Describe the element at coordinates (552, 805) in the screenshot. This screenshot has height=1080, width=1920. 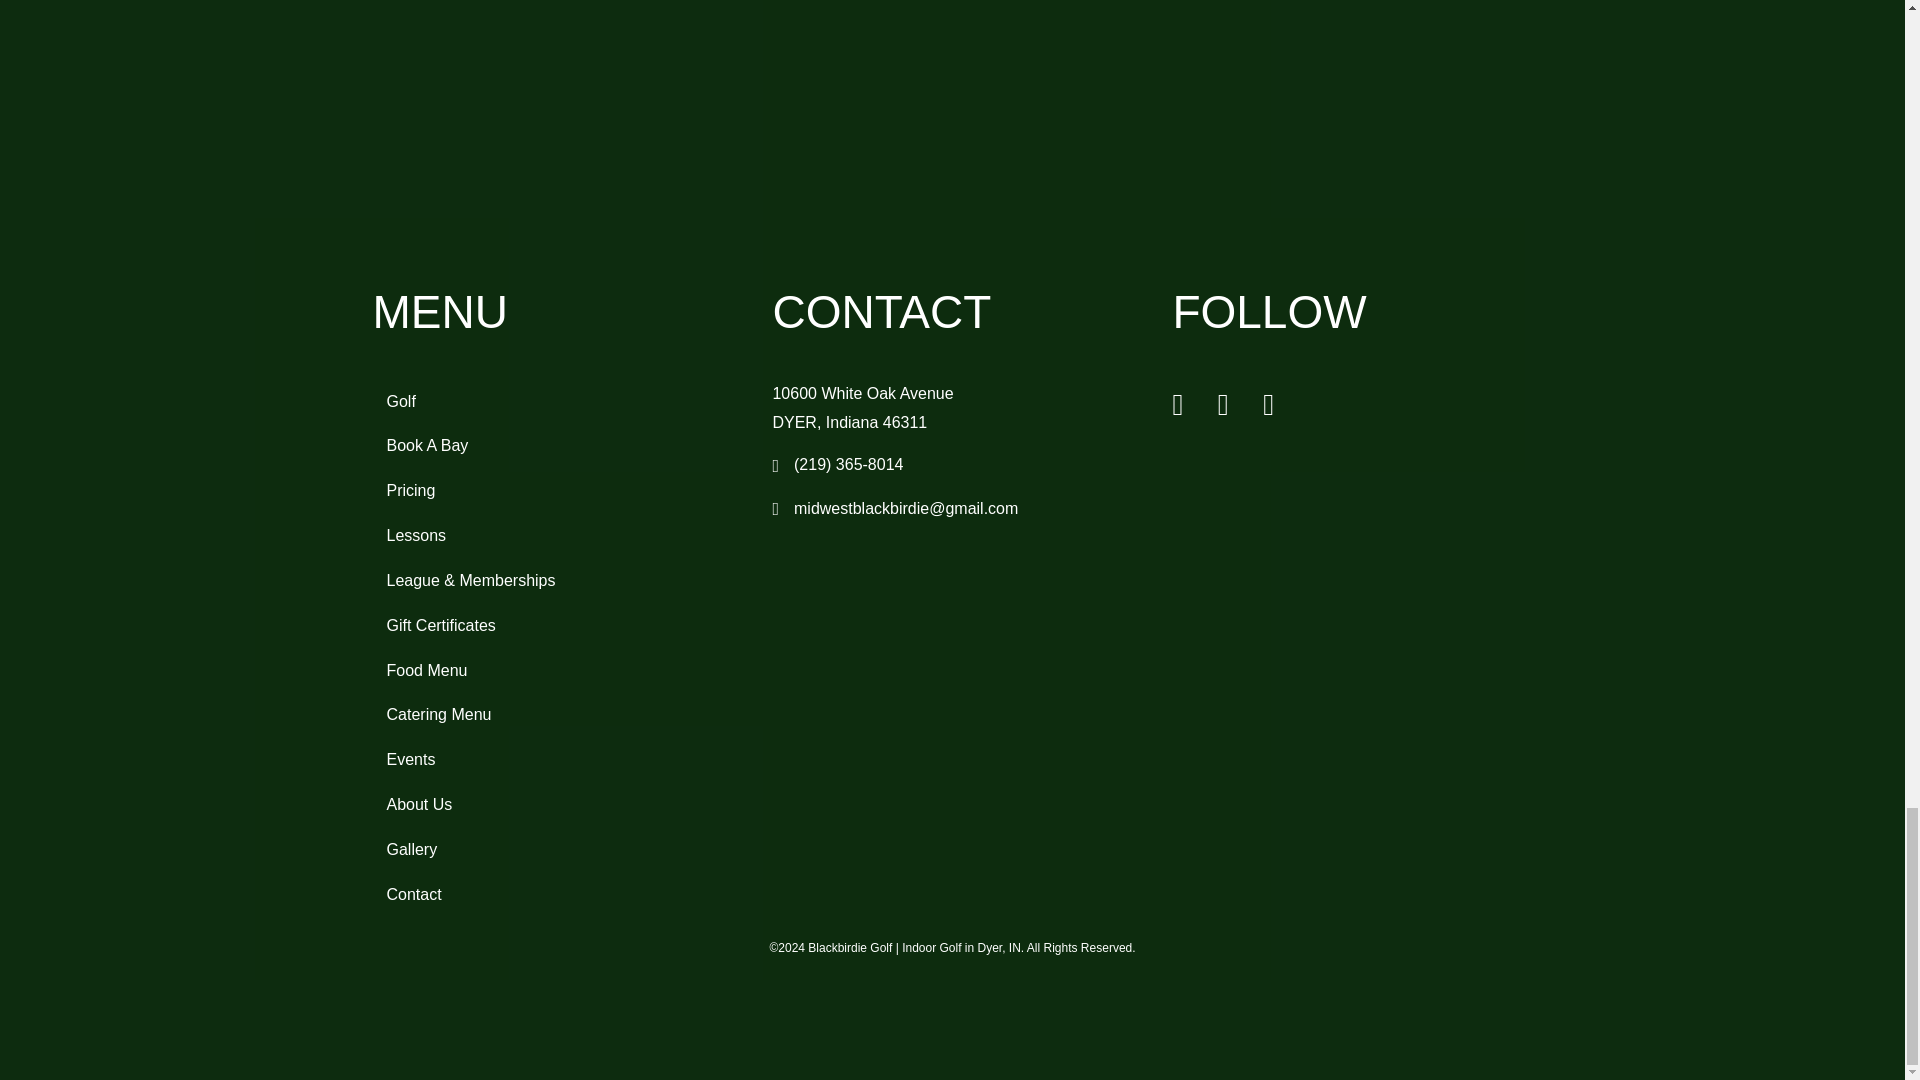
I see `About Us` at that location.